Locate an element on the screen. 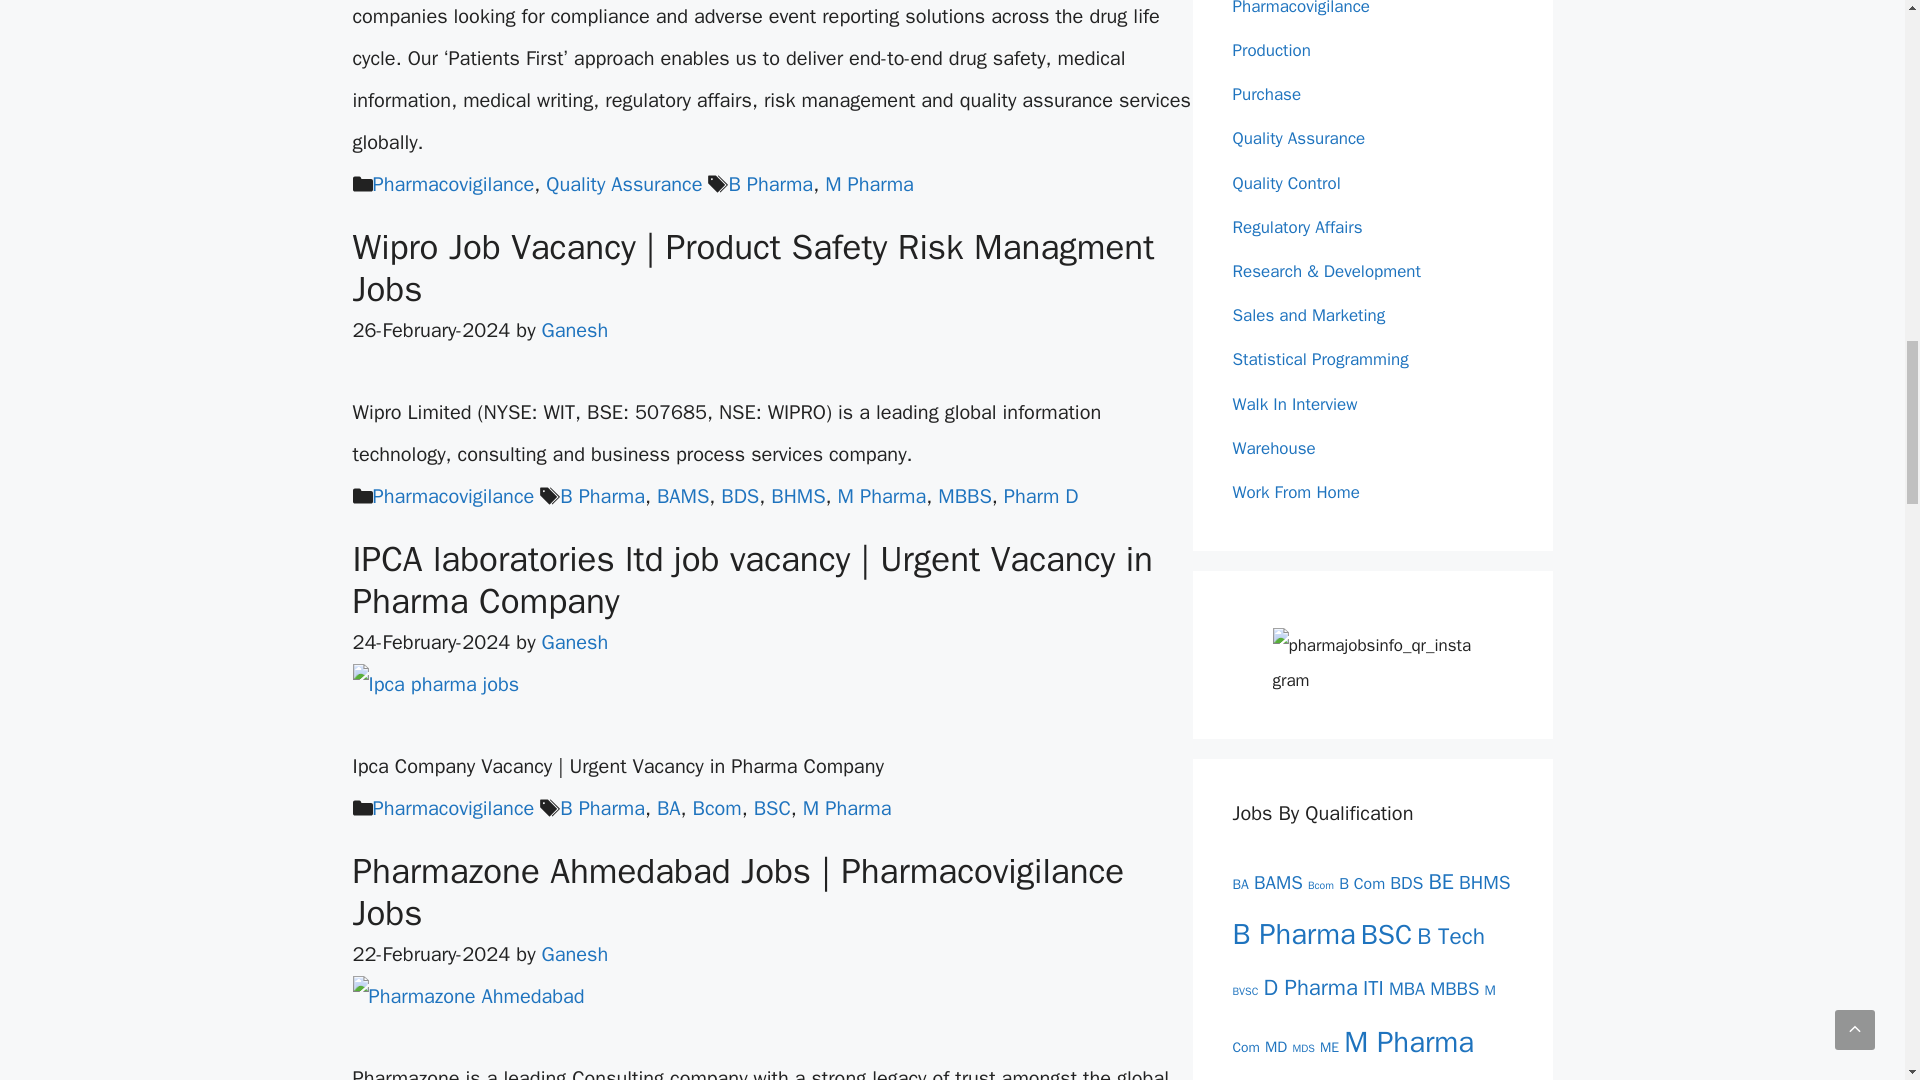 The image size is (1920, 1080). M Pharma is located at coordinates (869, 184).